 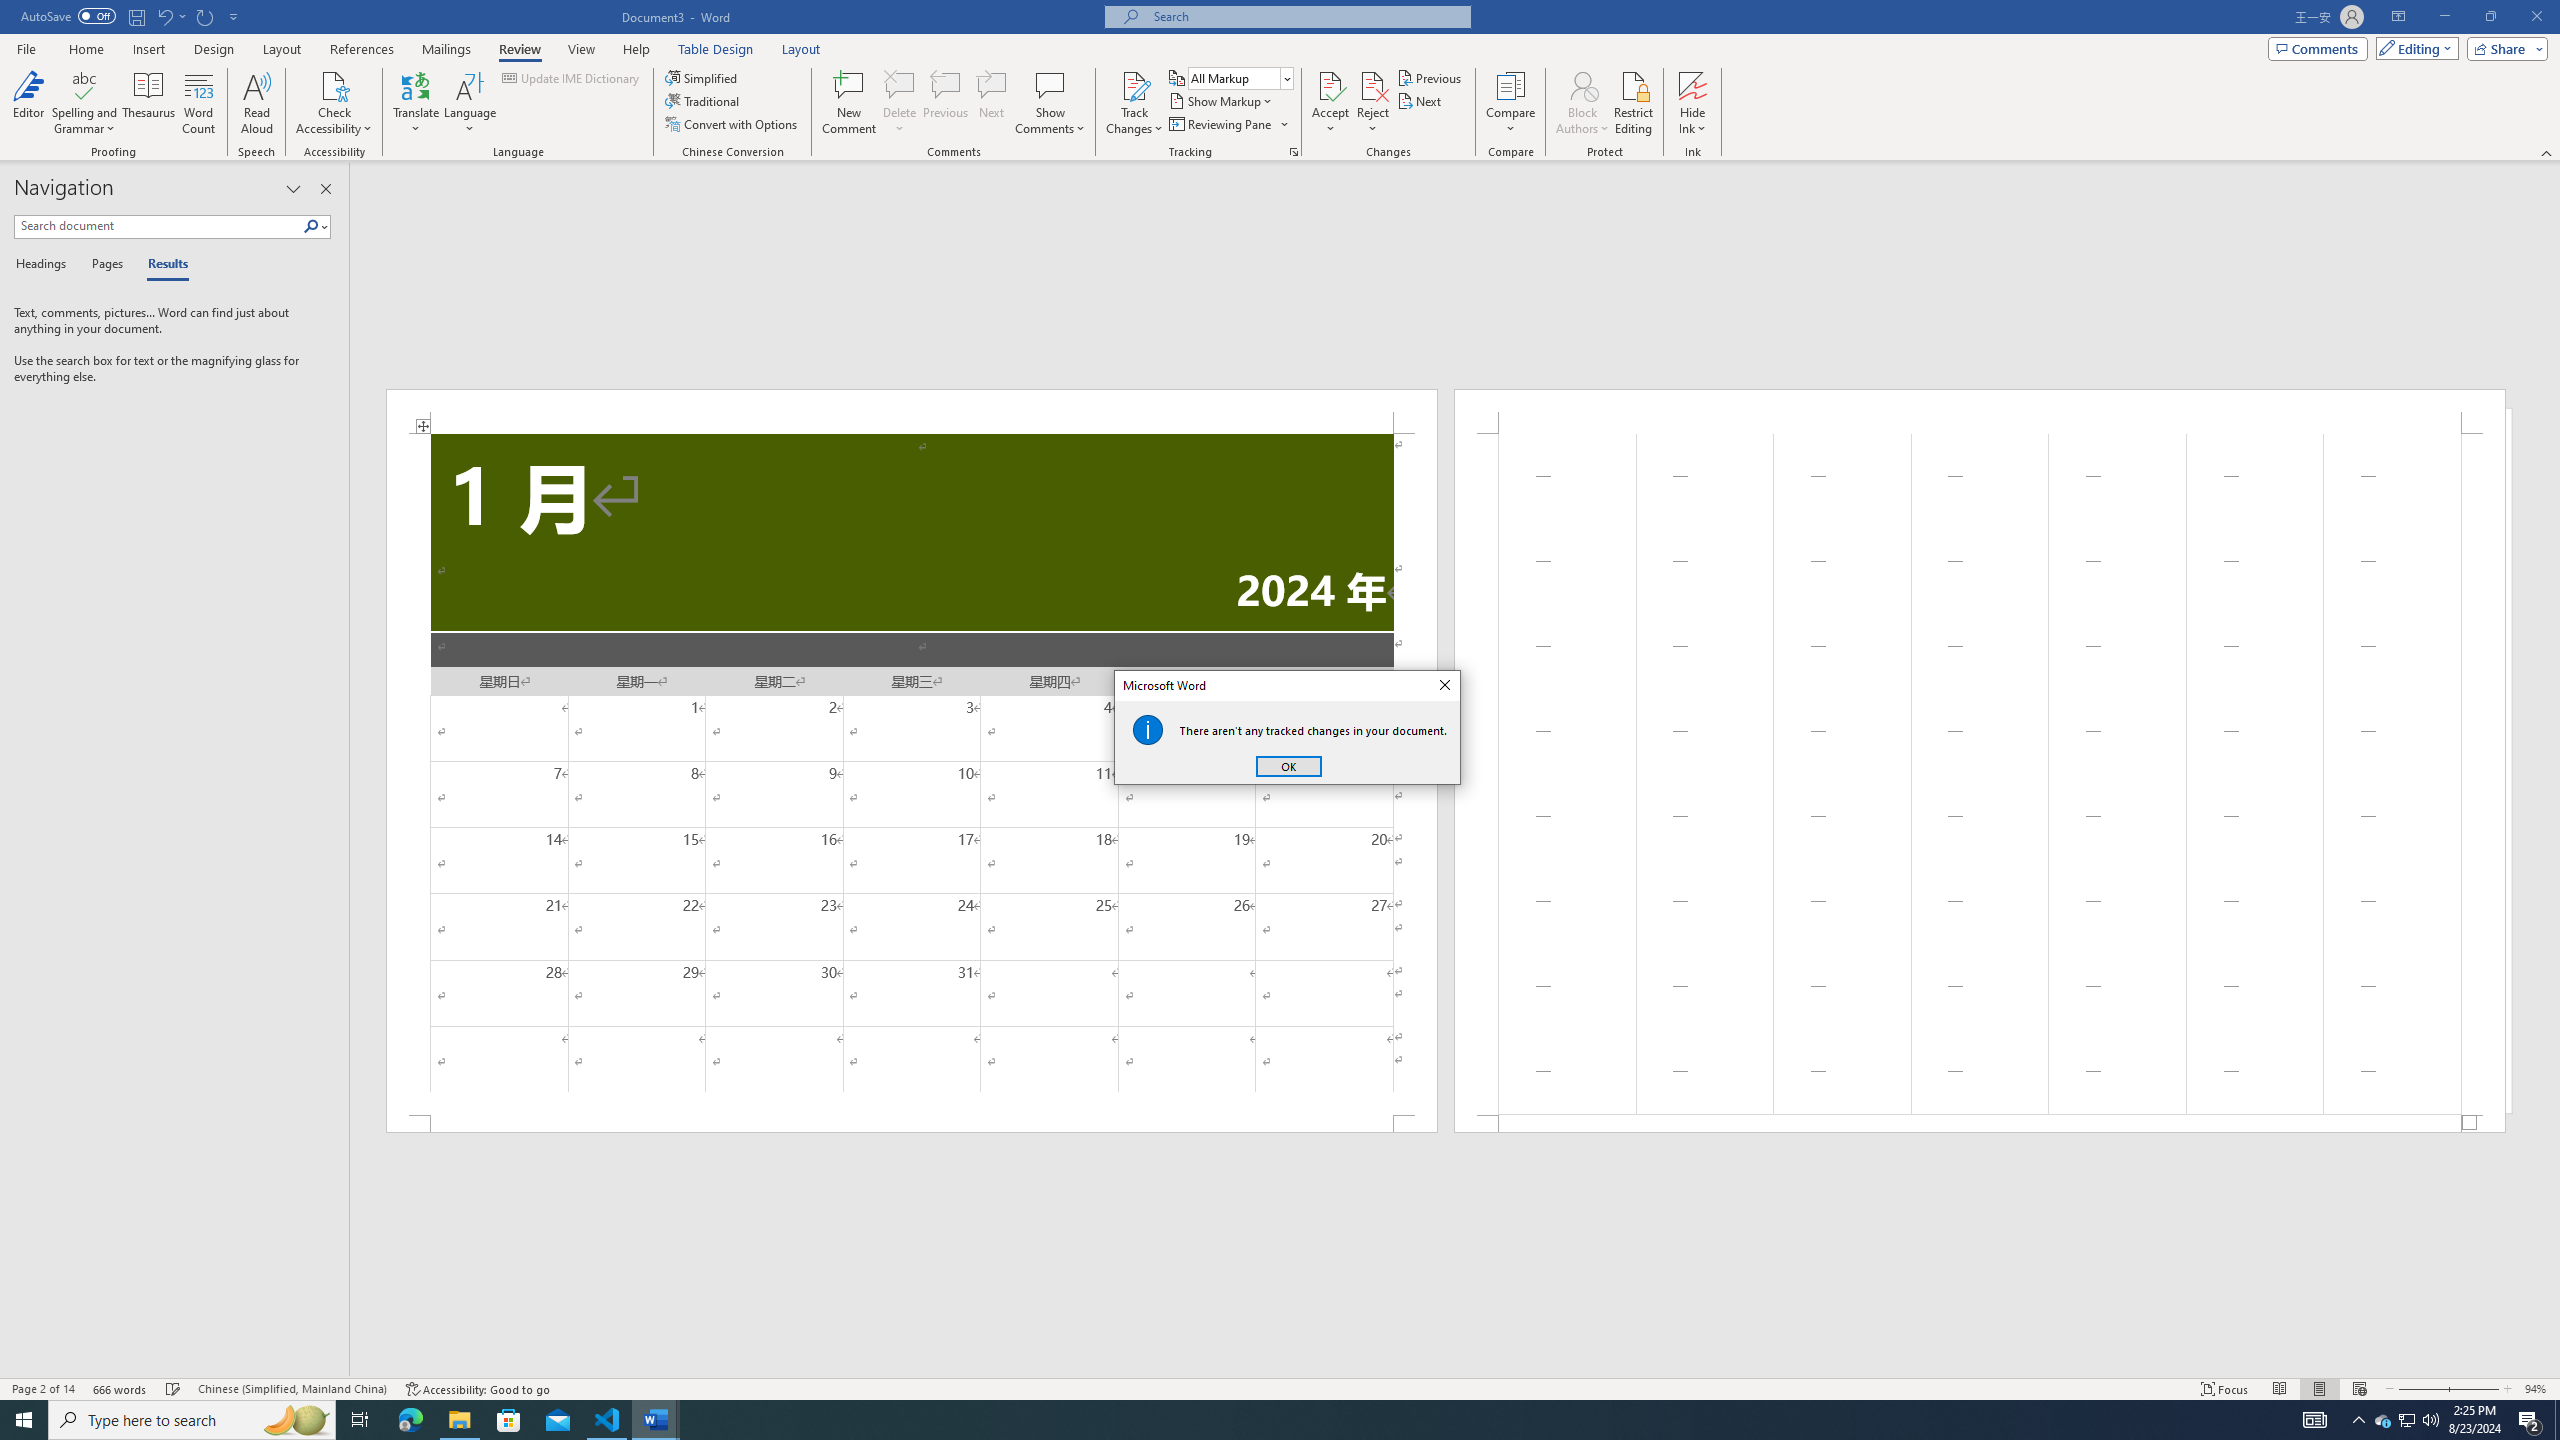 I want to click on Running applications, so click(x=1262, y=1420).